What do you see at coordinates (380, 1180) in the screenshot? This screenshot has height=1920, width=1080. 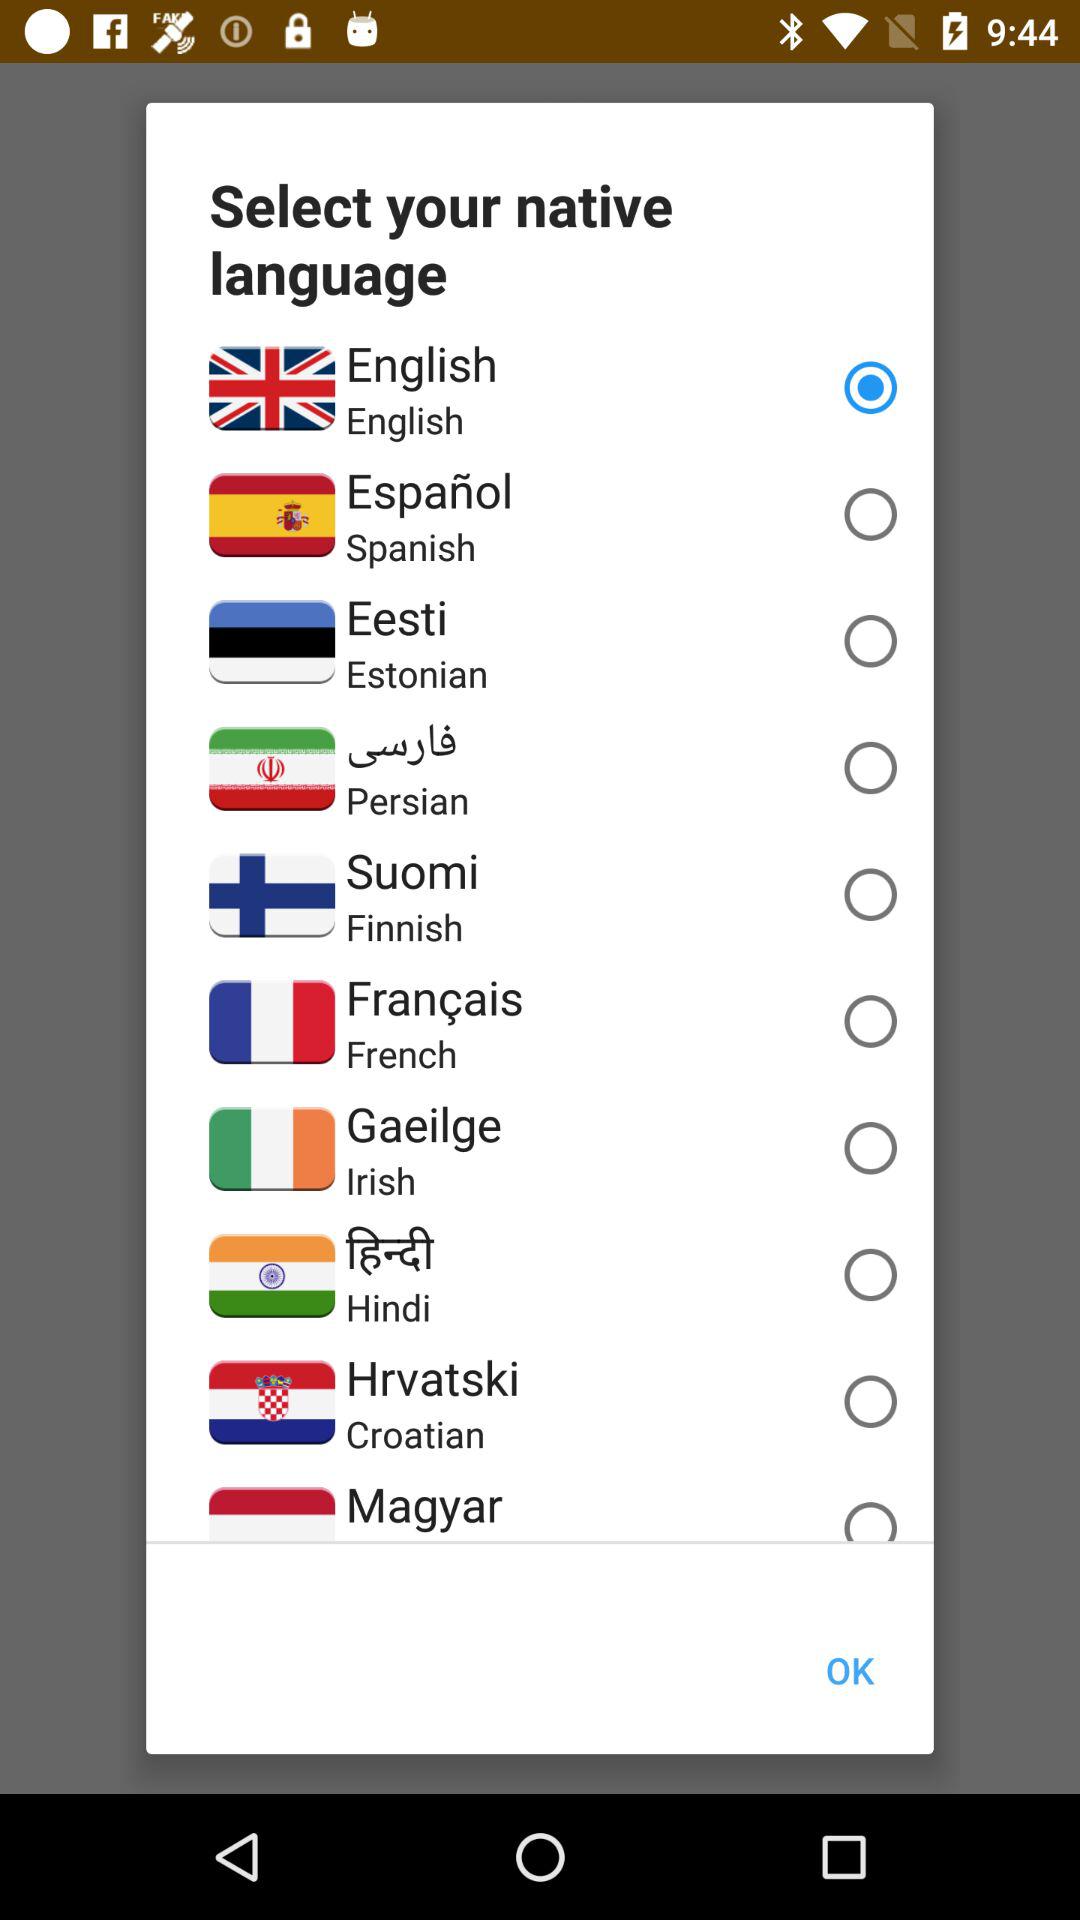 I see `turn off icon below gaeilge item` at bounding box center [380, 1180].